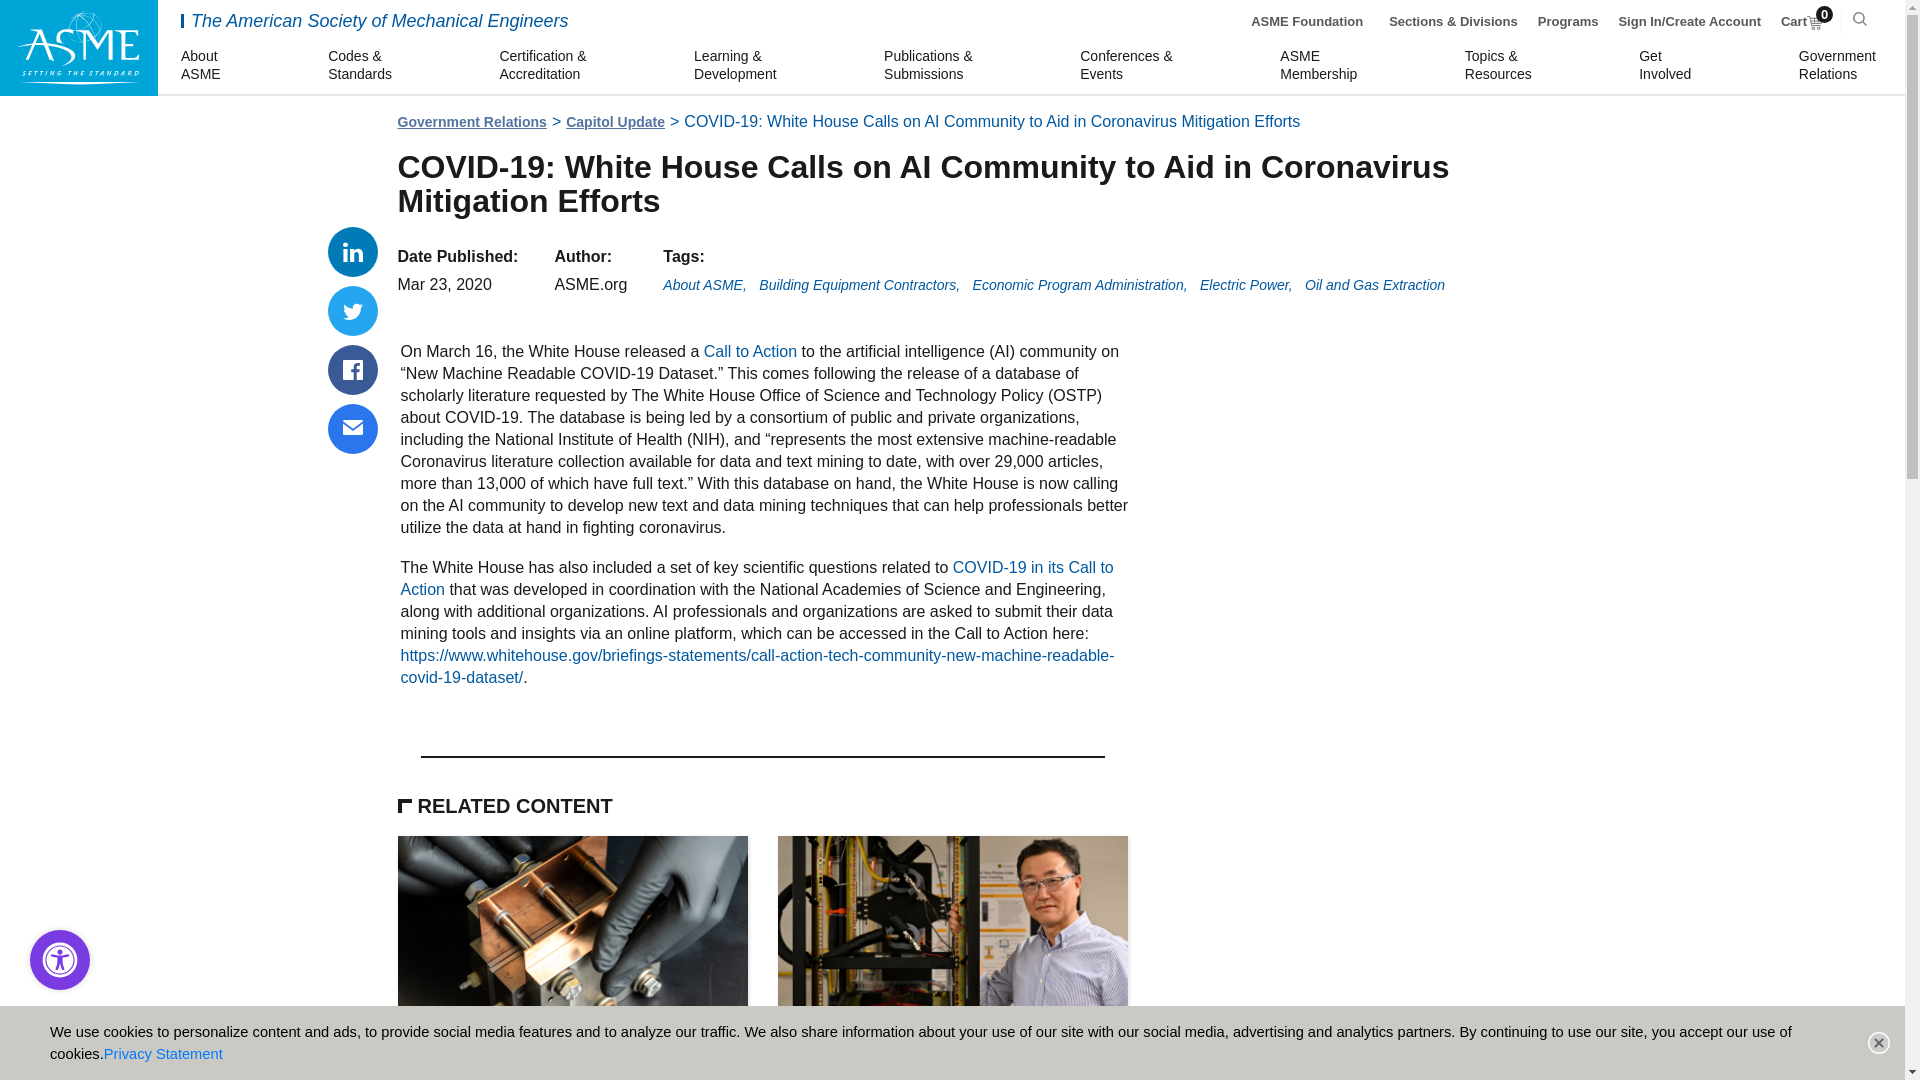  Describe the element at coordinates (1668, 66) in the screenshot. I see `Electric Power` at that location.